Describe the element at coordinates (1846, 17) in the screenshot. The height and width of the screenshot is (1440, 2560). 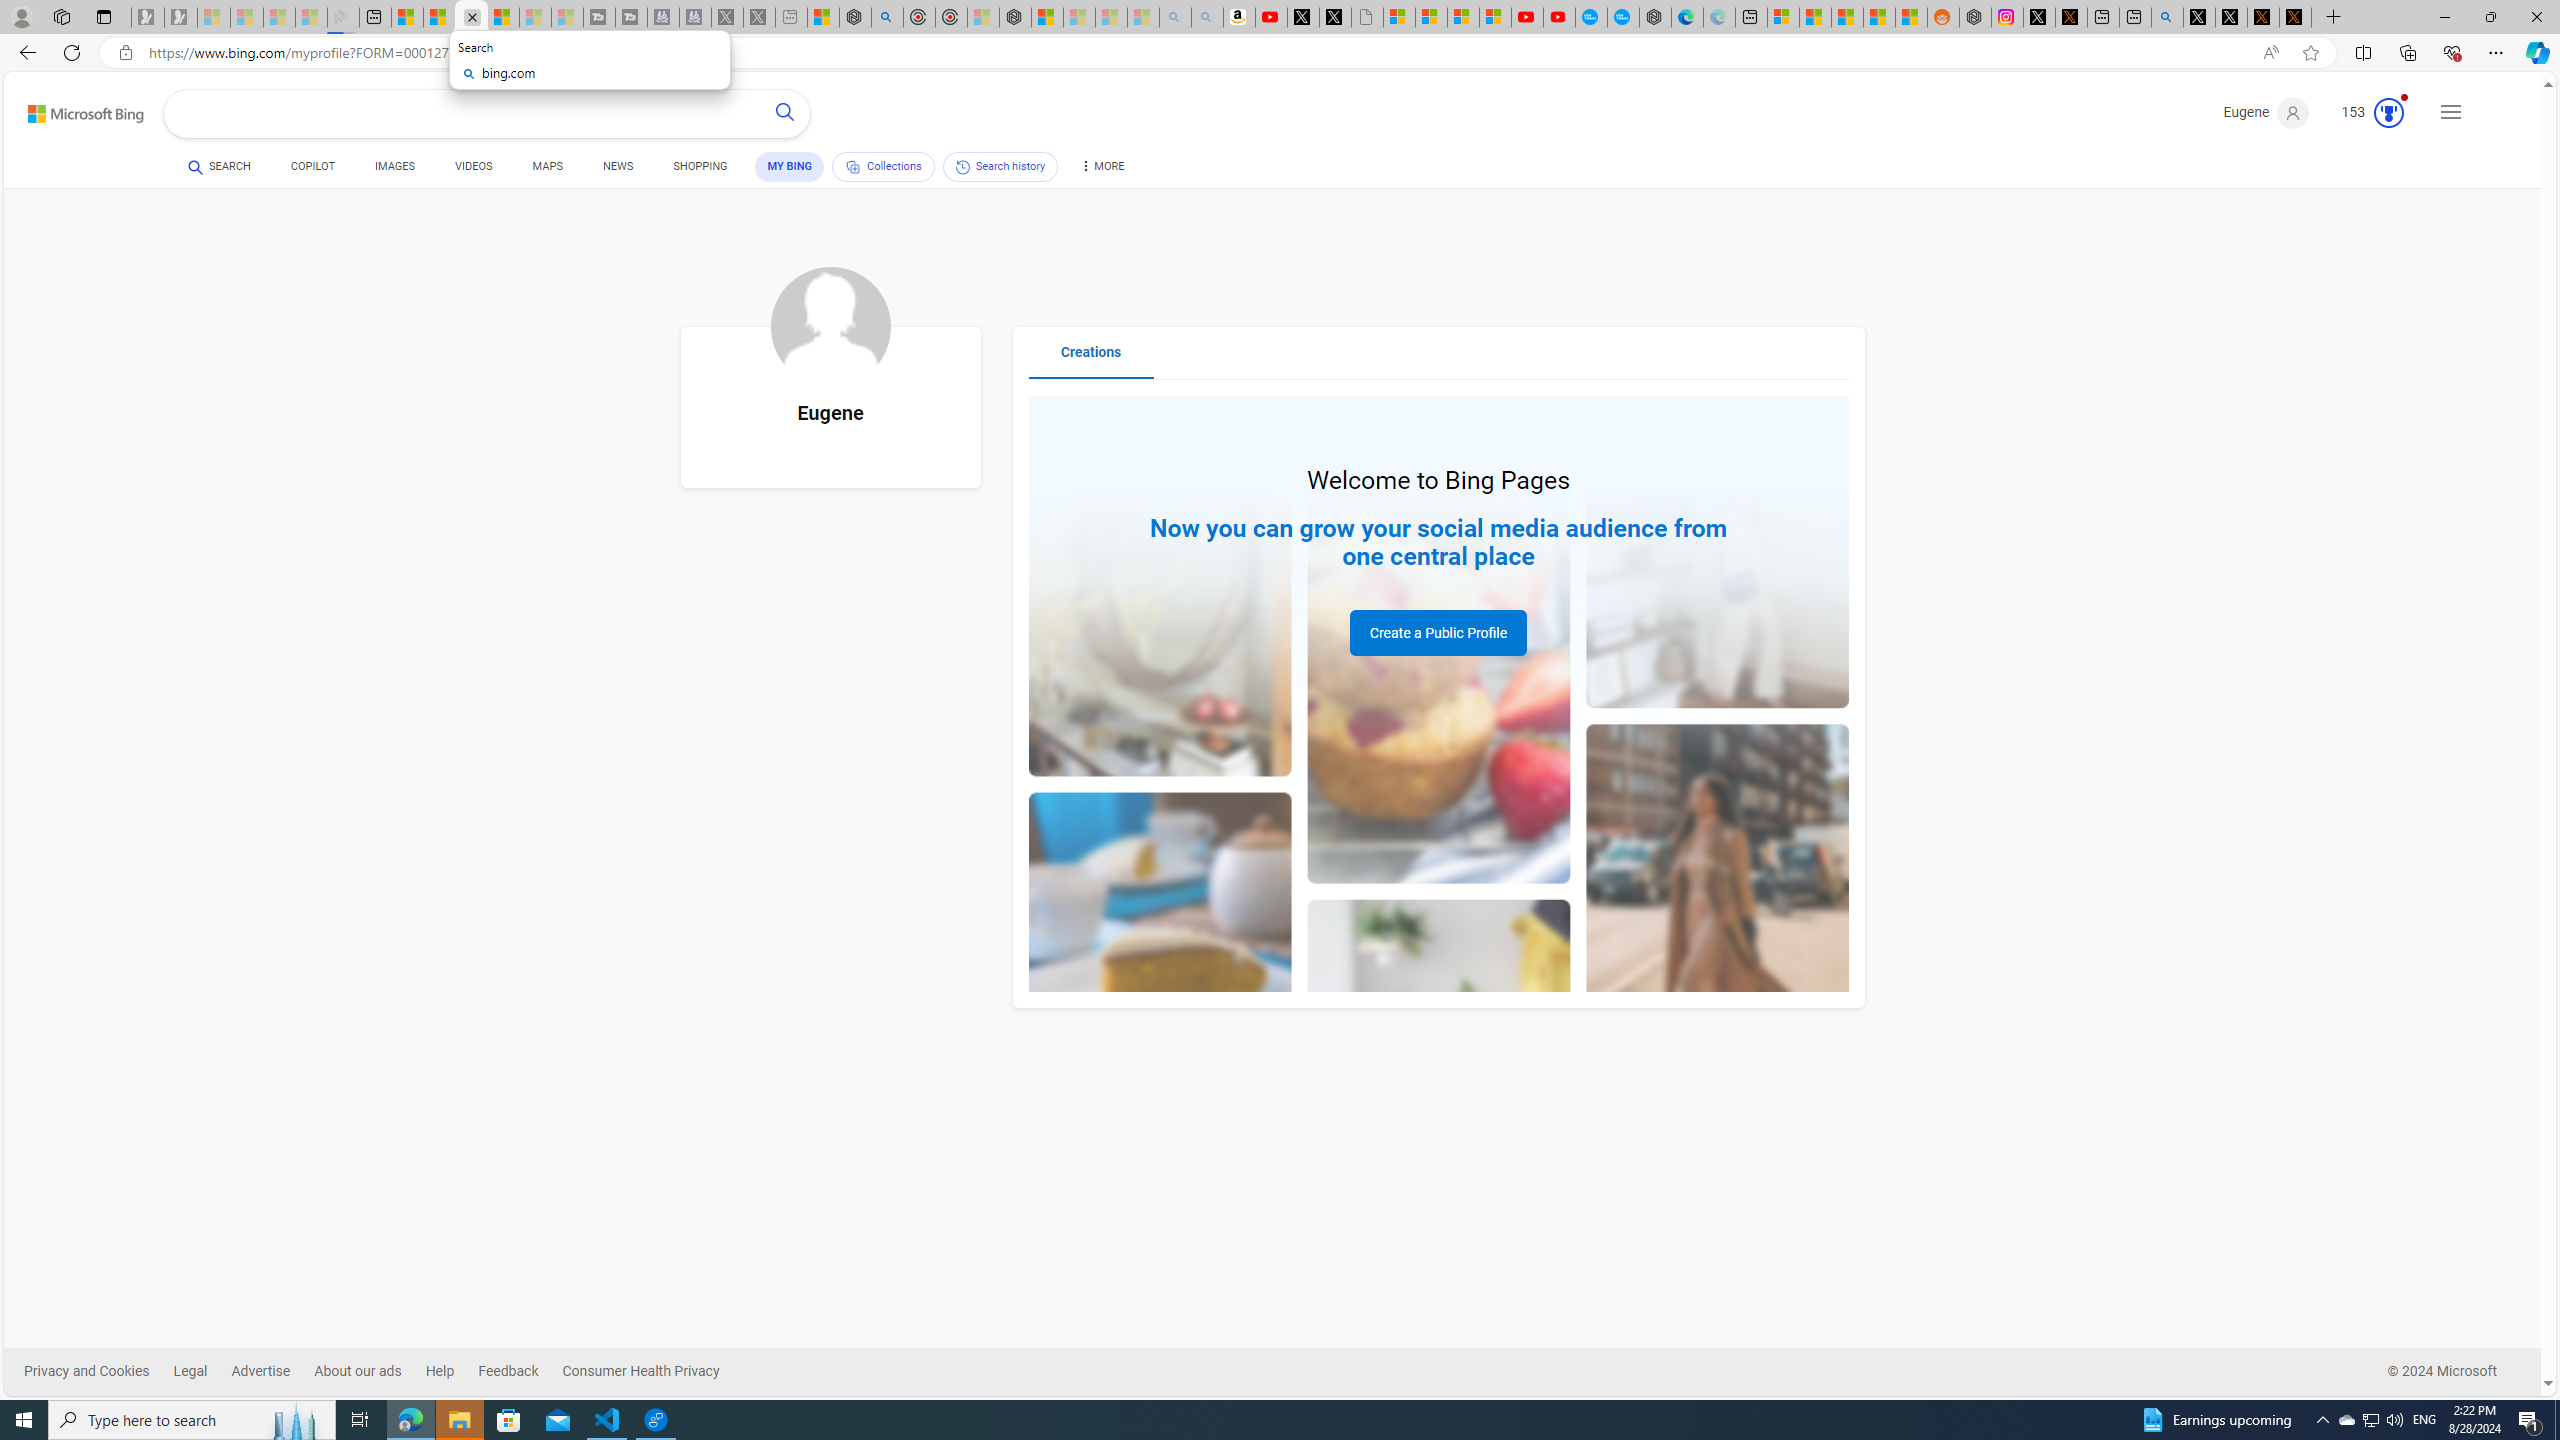
I see `Shanghai, China hourly forecast | Microsoft Weather` at that location.